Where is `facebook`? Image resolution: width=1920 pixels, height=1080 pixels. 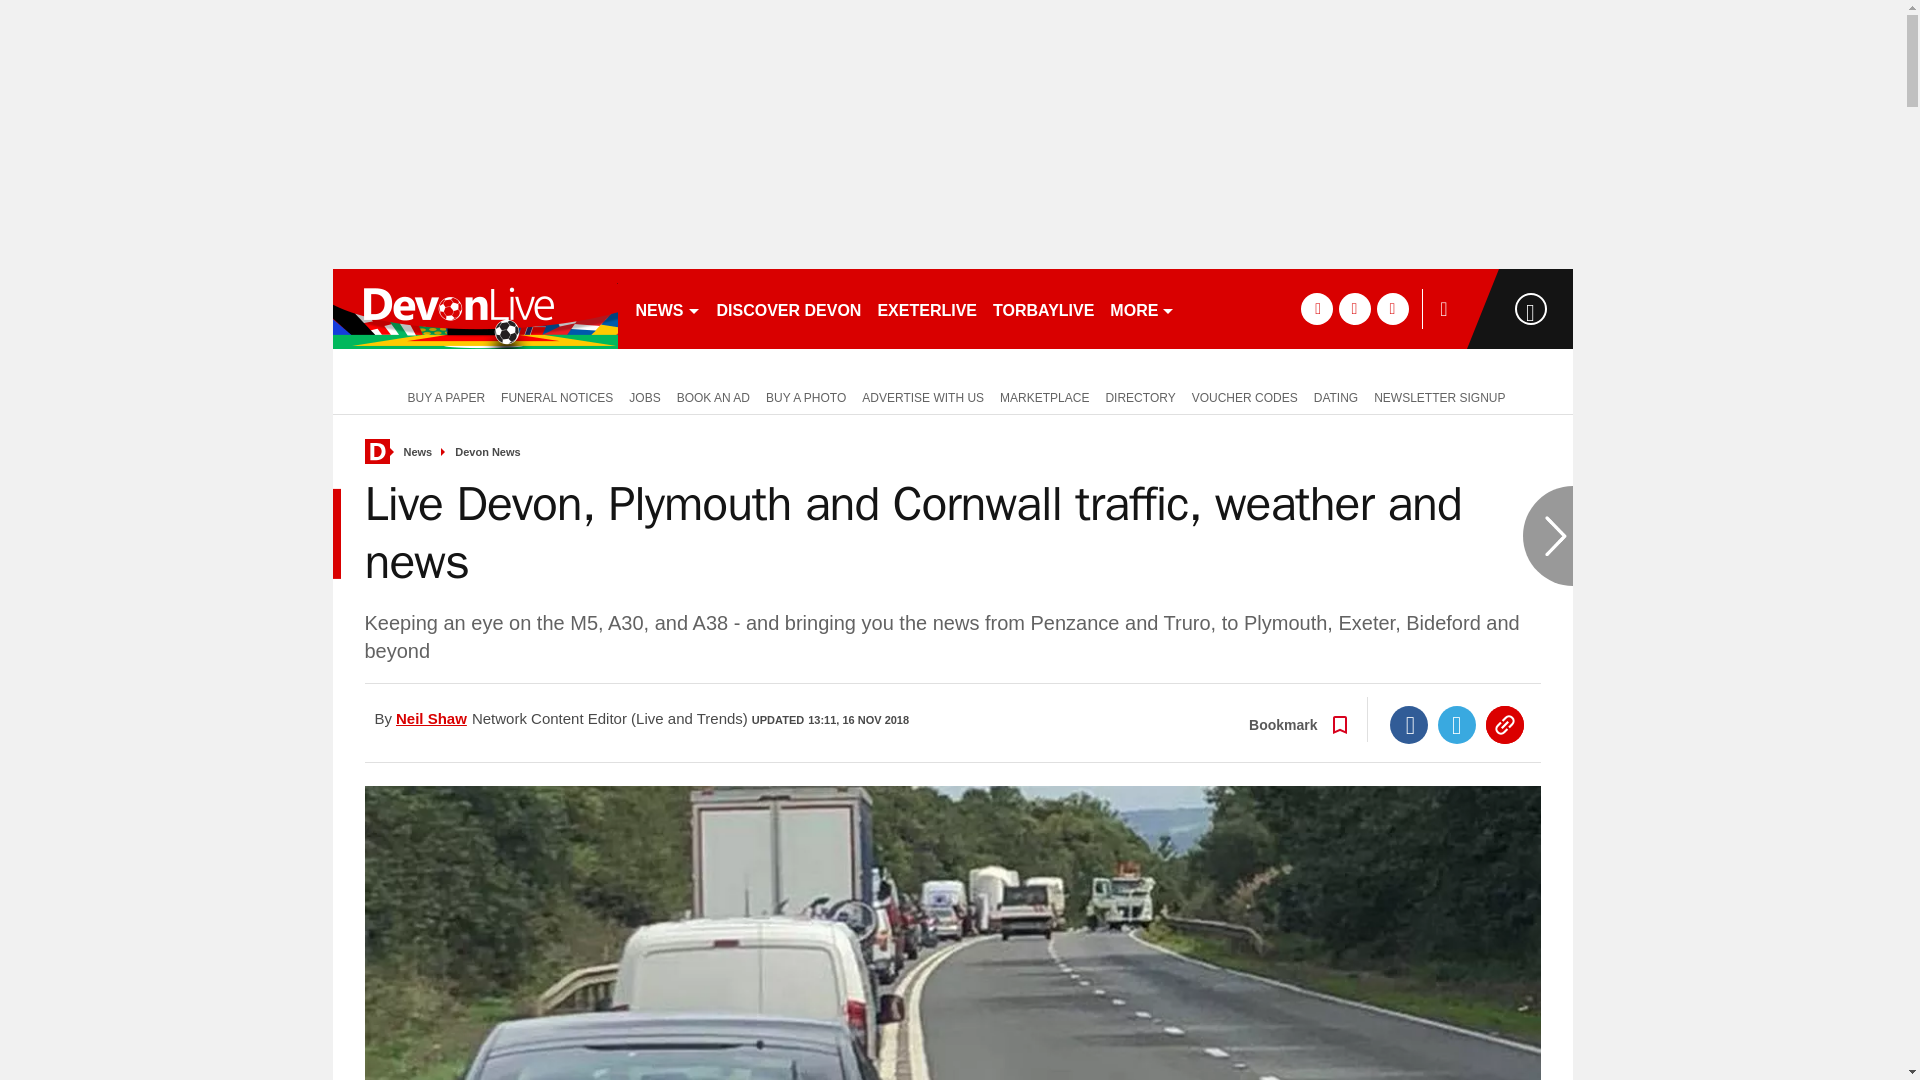 facebook is located at coordinates (1316, 308).